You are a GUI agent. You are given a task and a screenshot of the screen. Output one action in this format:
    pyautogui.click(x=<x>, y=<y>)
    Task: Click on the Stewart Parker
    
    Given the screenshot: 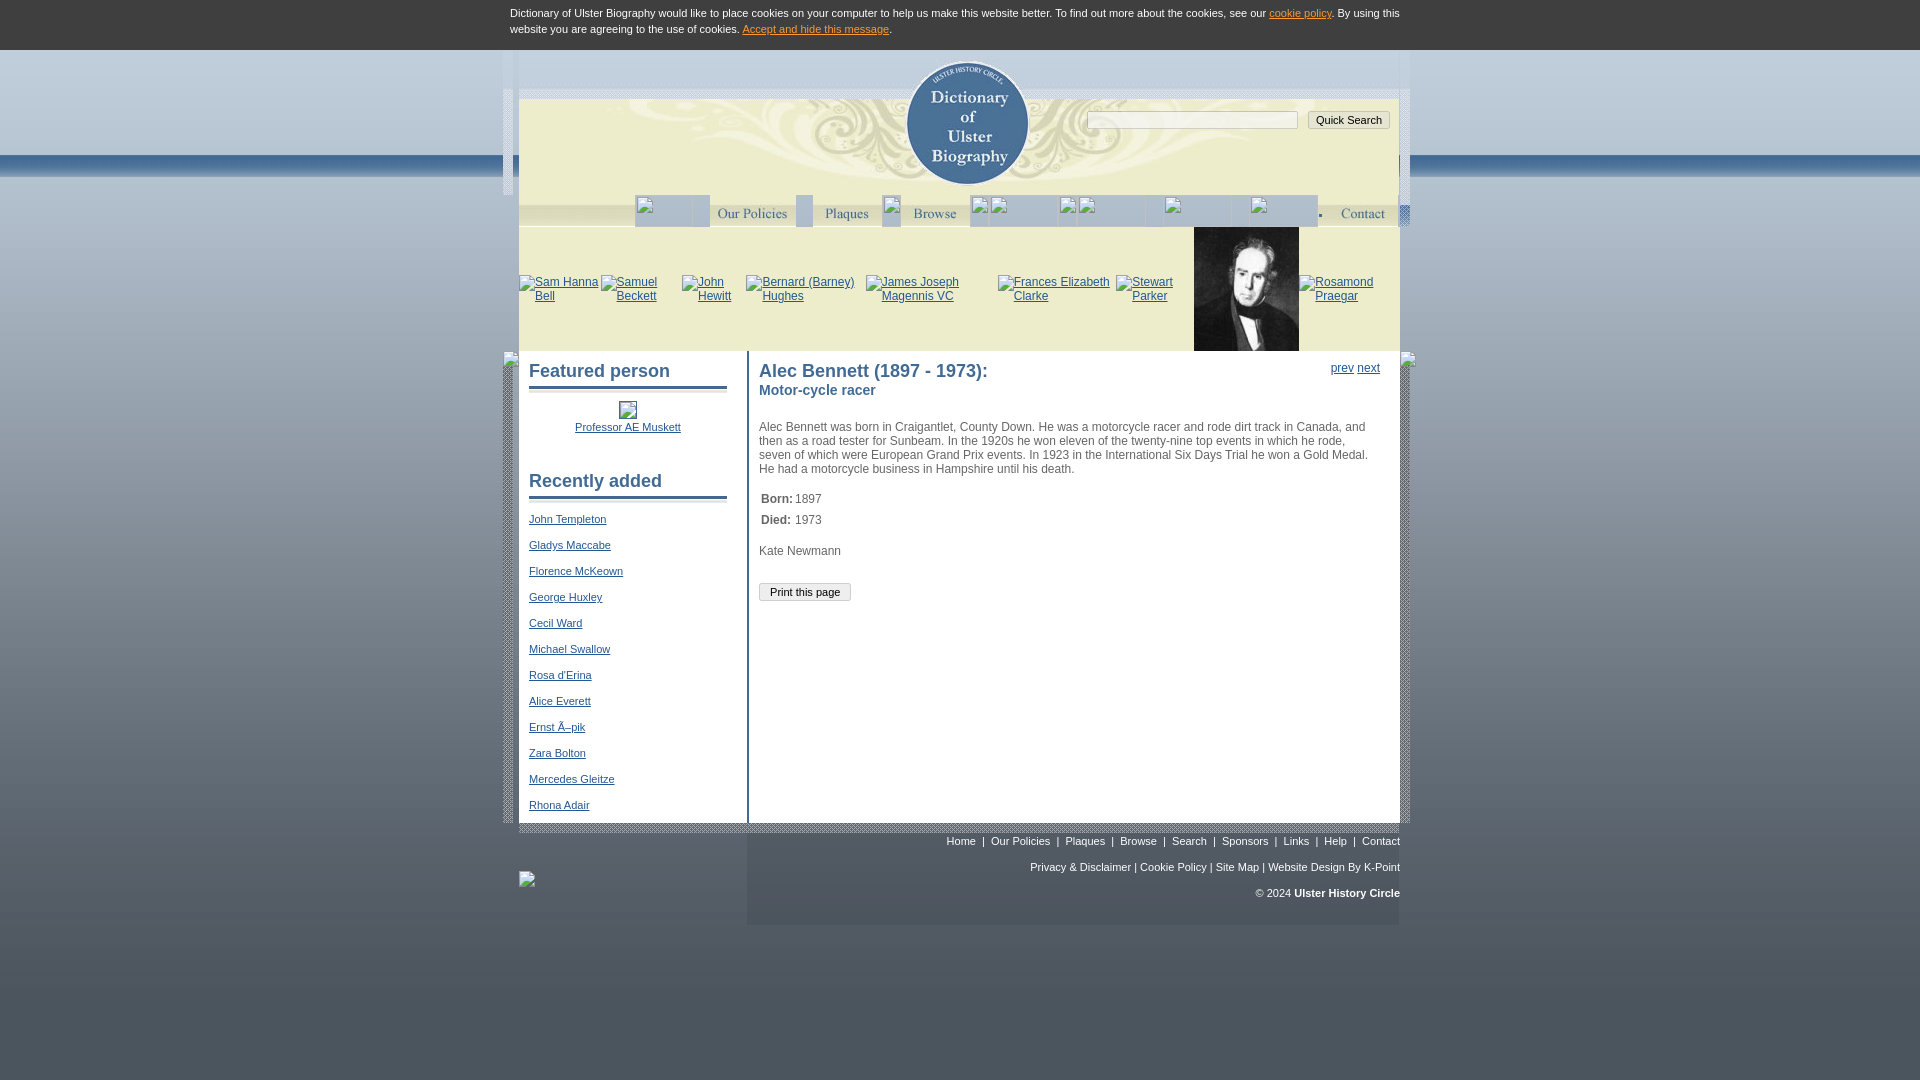 What is the action you would take?
    pyautogui.click(x=1154, y=289)
    